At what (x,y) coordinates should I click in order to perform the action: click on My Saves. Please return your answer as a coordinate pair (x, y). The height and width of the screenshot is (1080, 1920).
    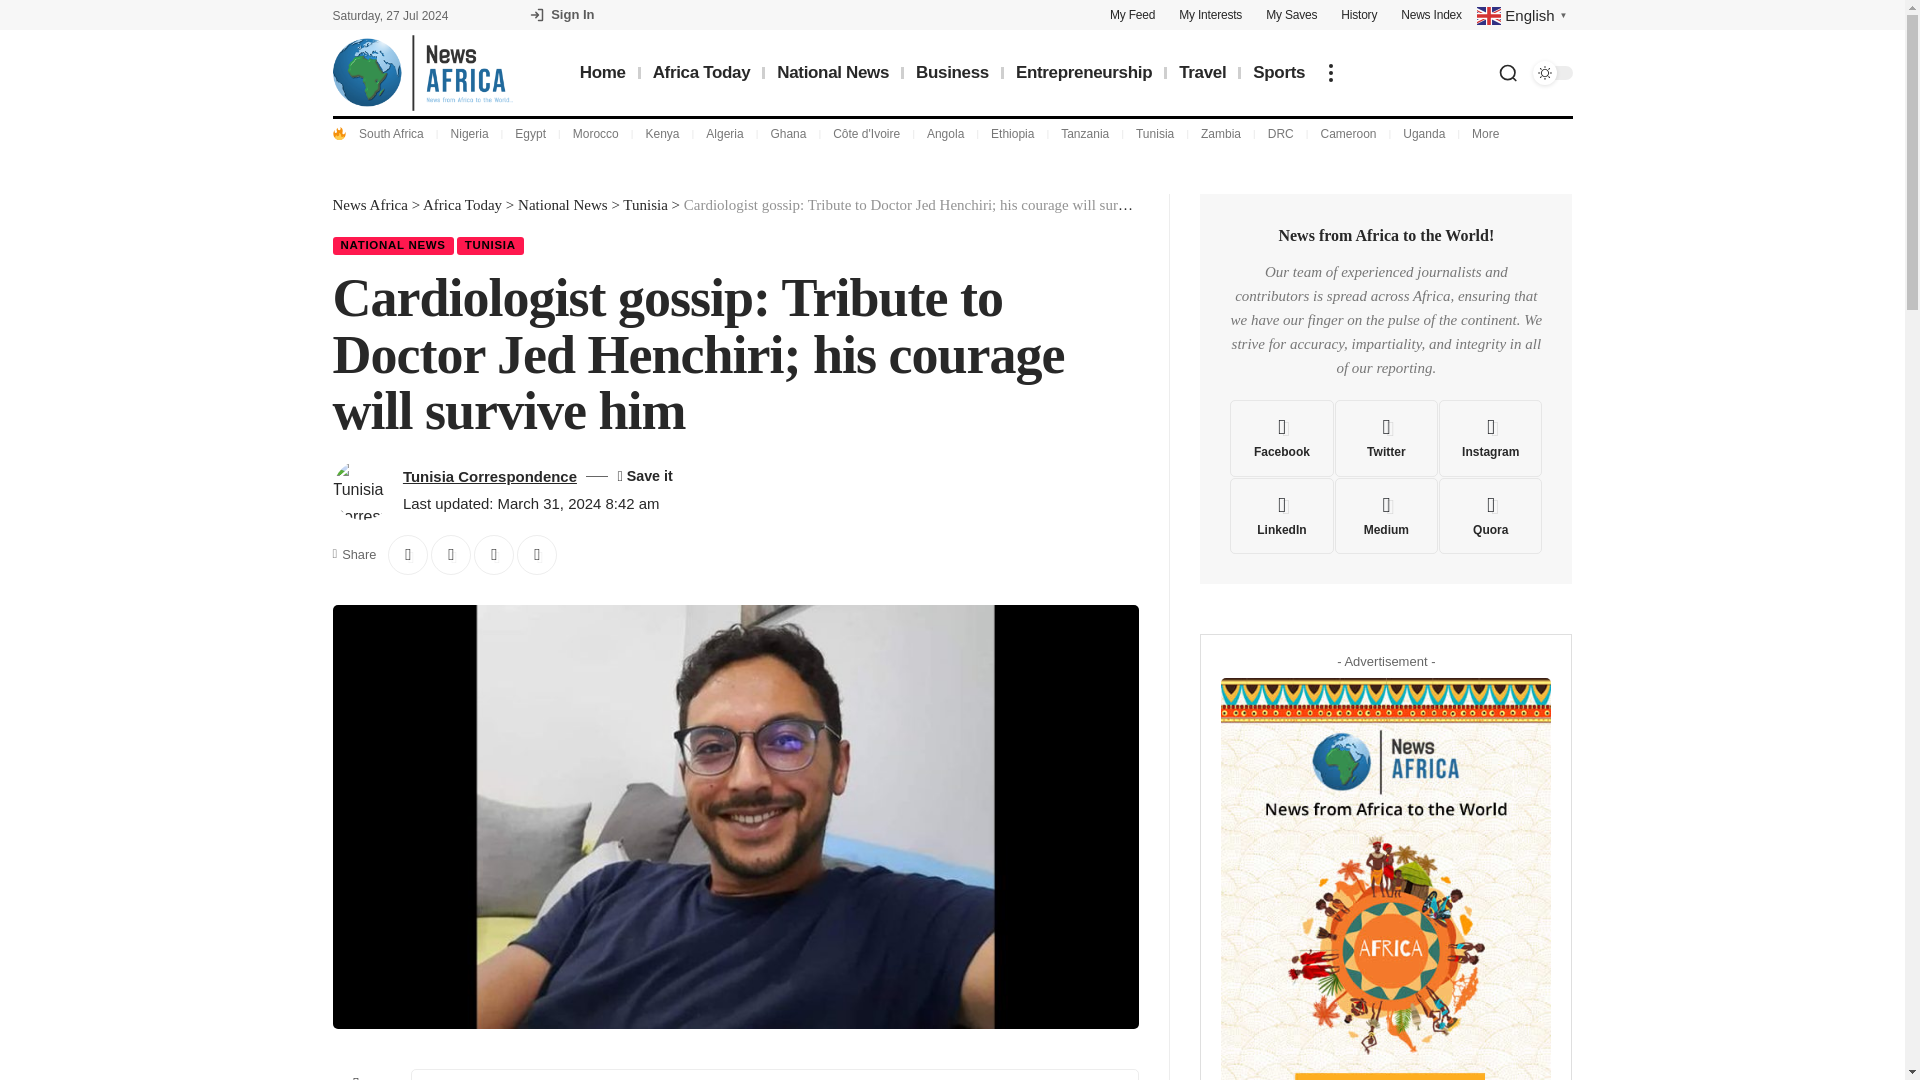
    Looking at the image, I should click on (1291, 14).